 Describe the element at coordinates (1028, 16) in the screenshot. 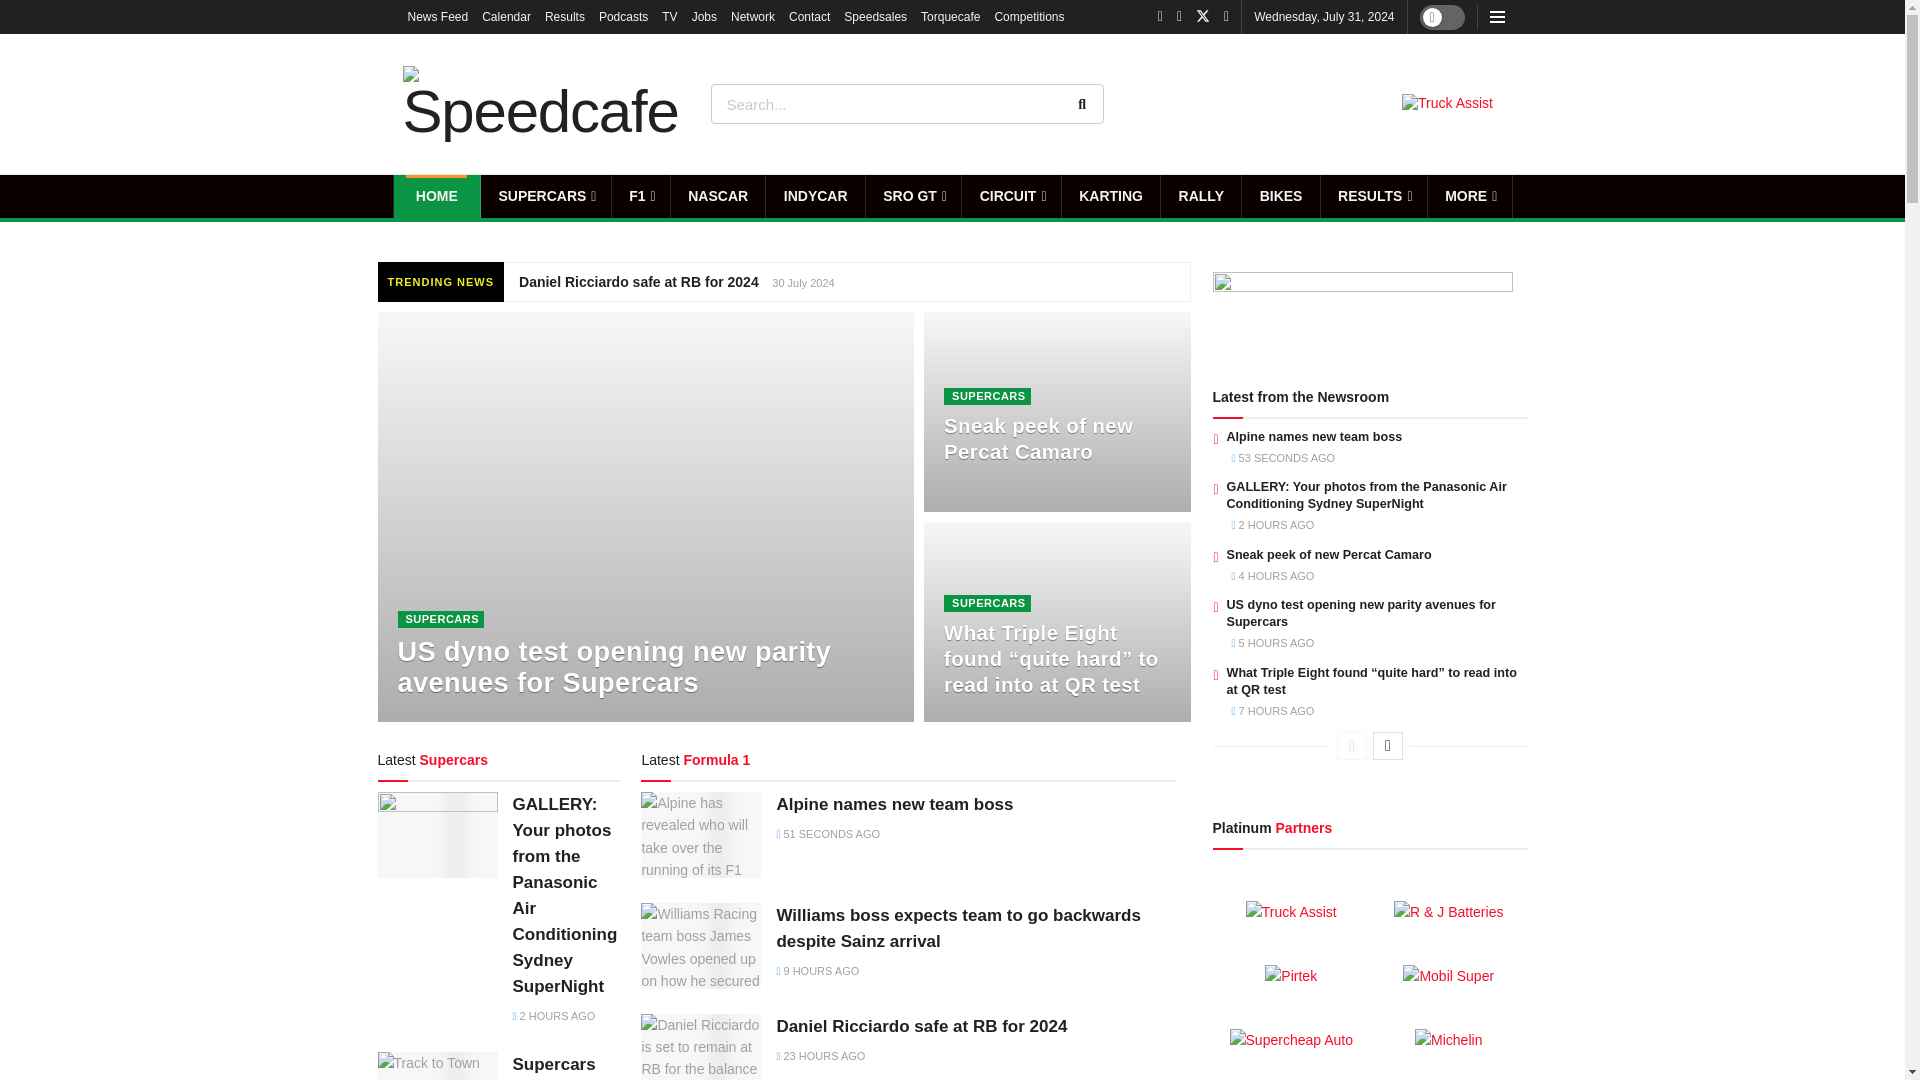

I see `Competitions` at that location.